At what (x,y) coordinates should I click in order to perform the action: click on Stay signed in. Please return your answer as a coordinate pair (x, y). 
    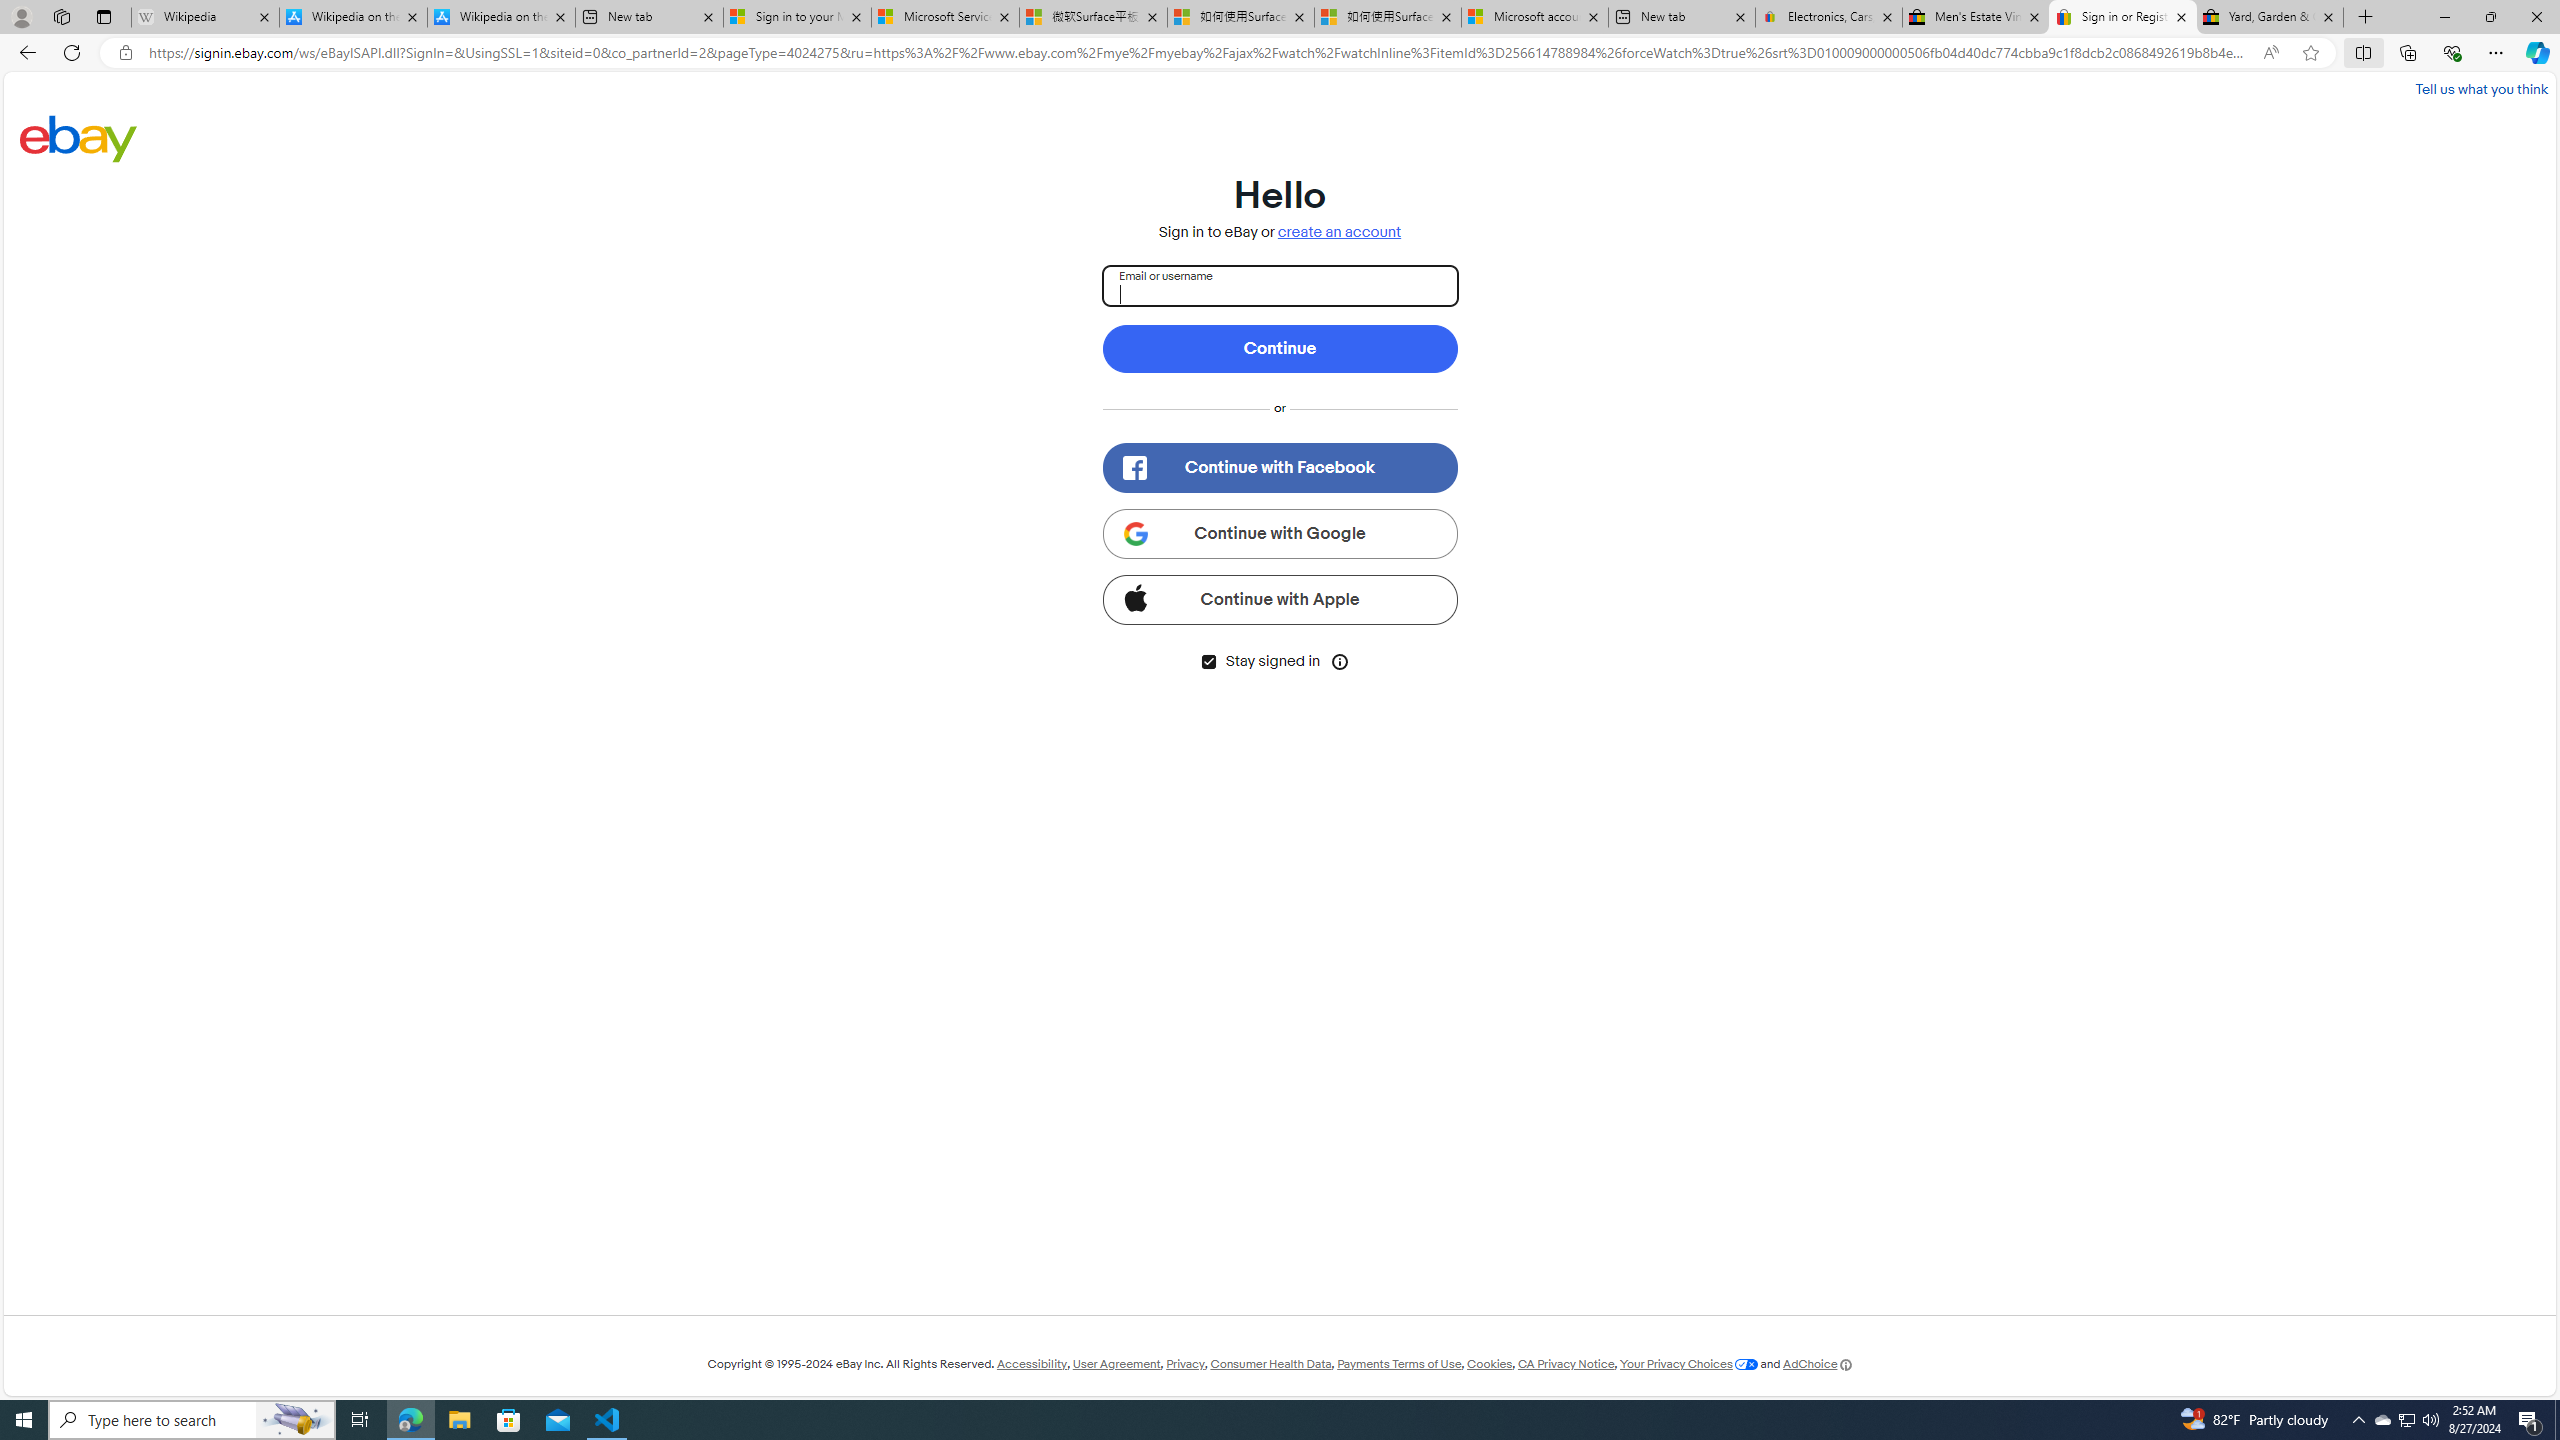
    Looking at the image, I should click on (1208, 662).